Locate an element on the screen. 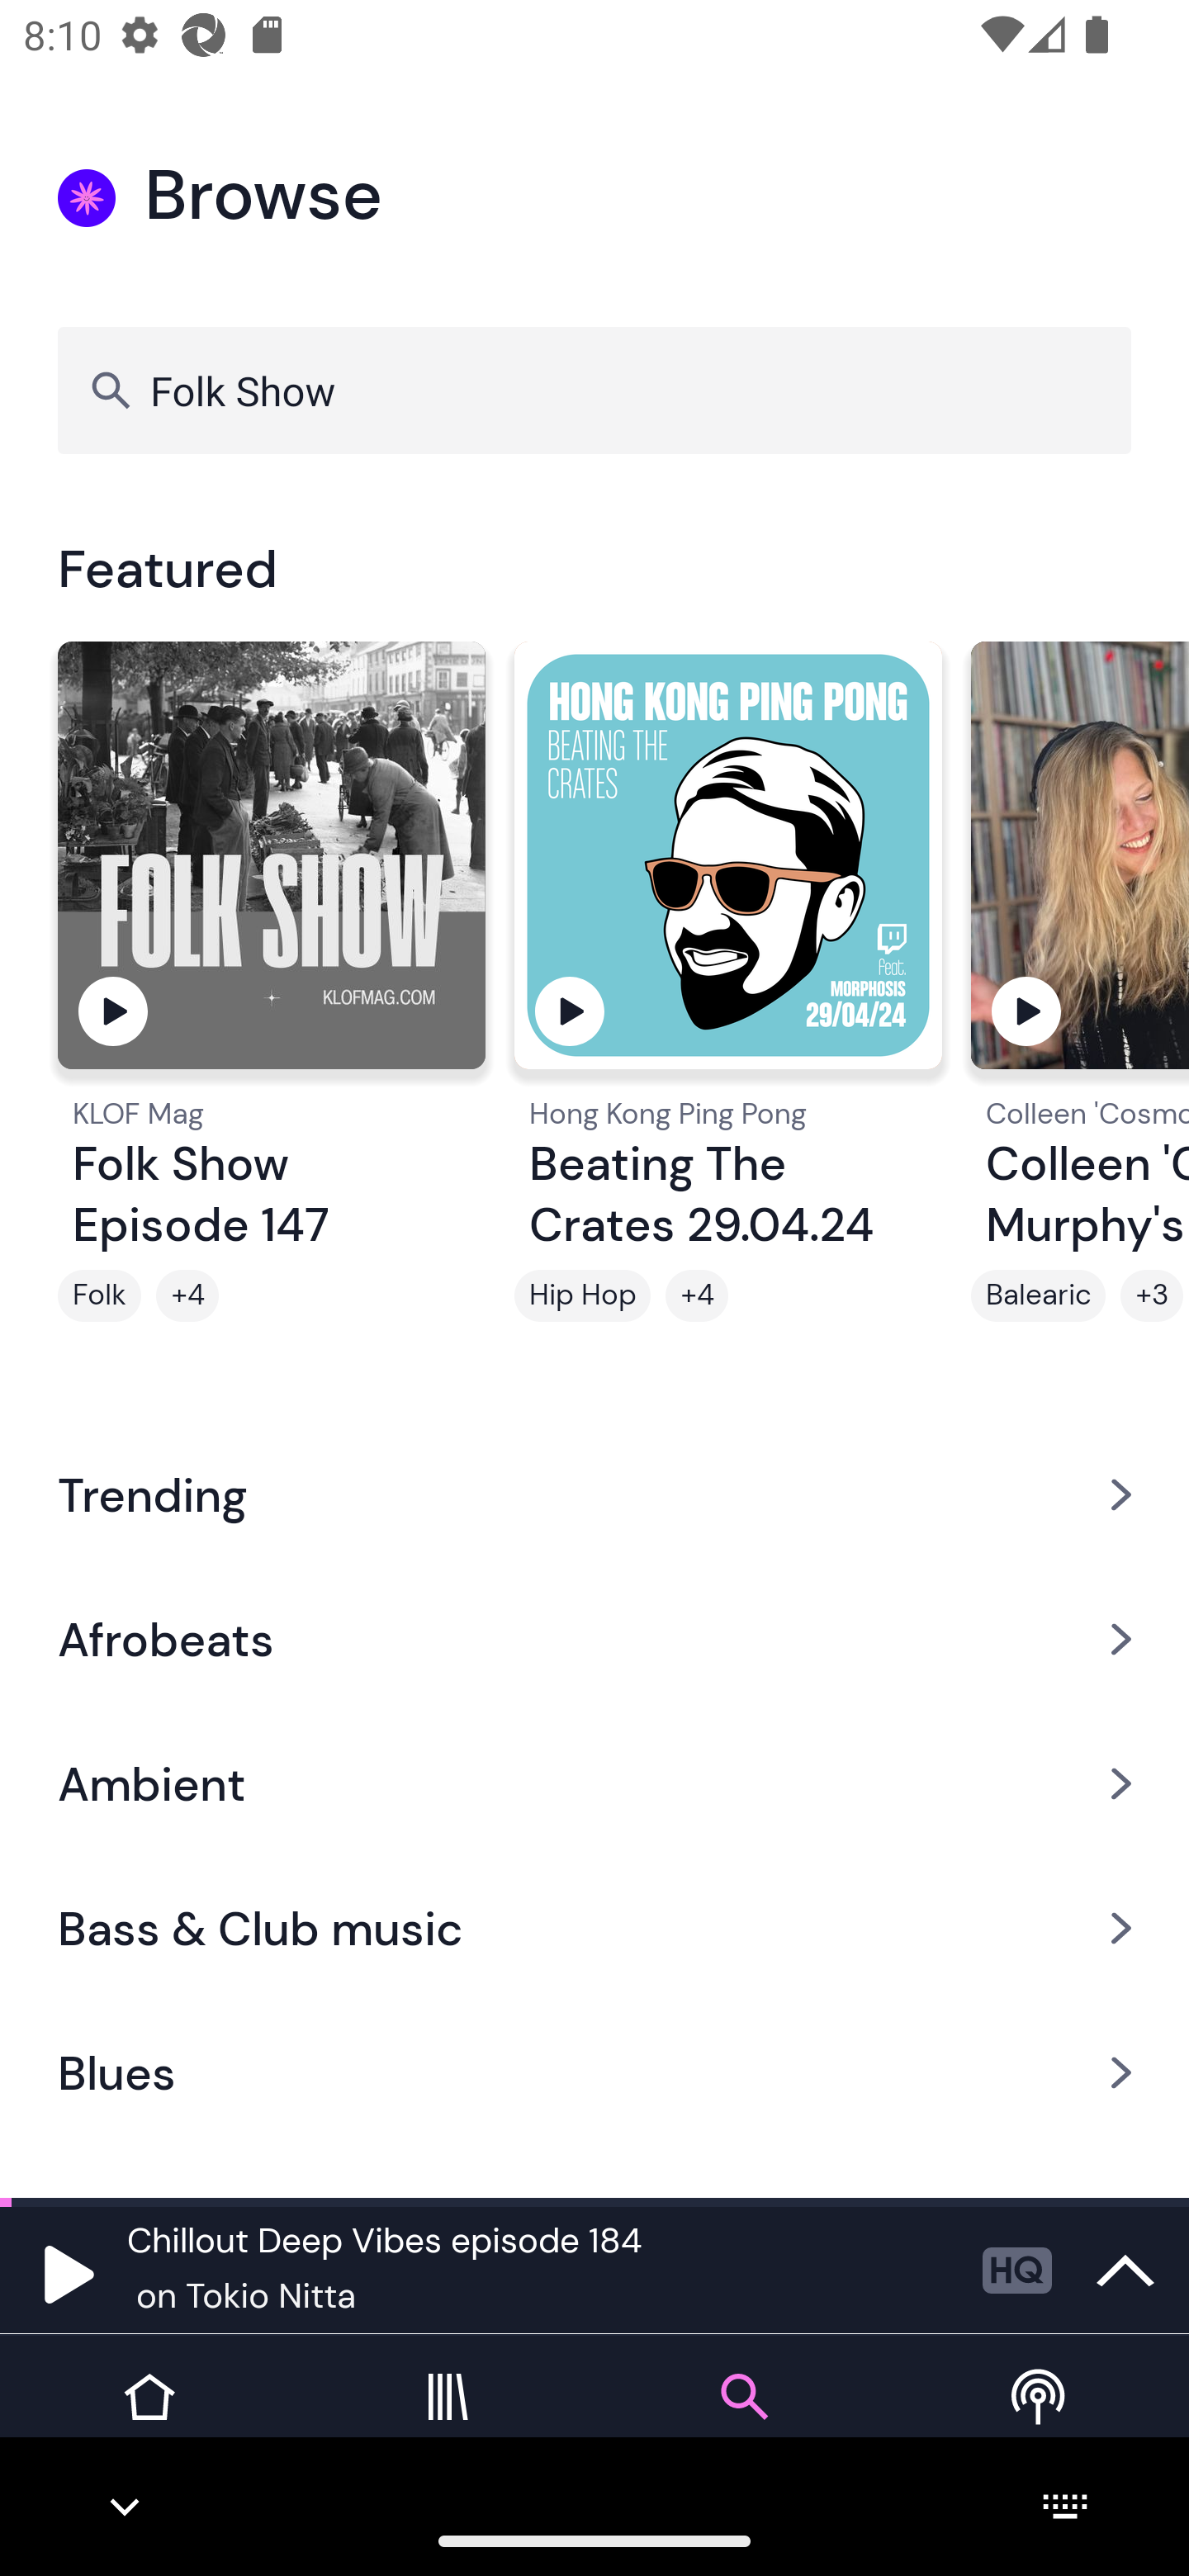  Folk Show is located at coordinates (594, 390).